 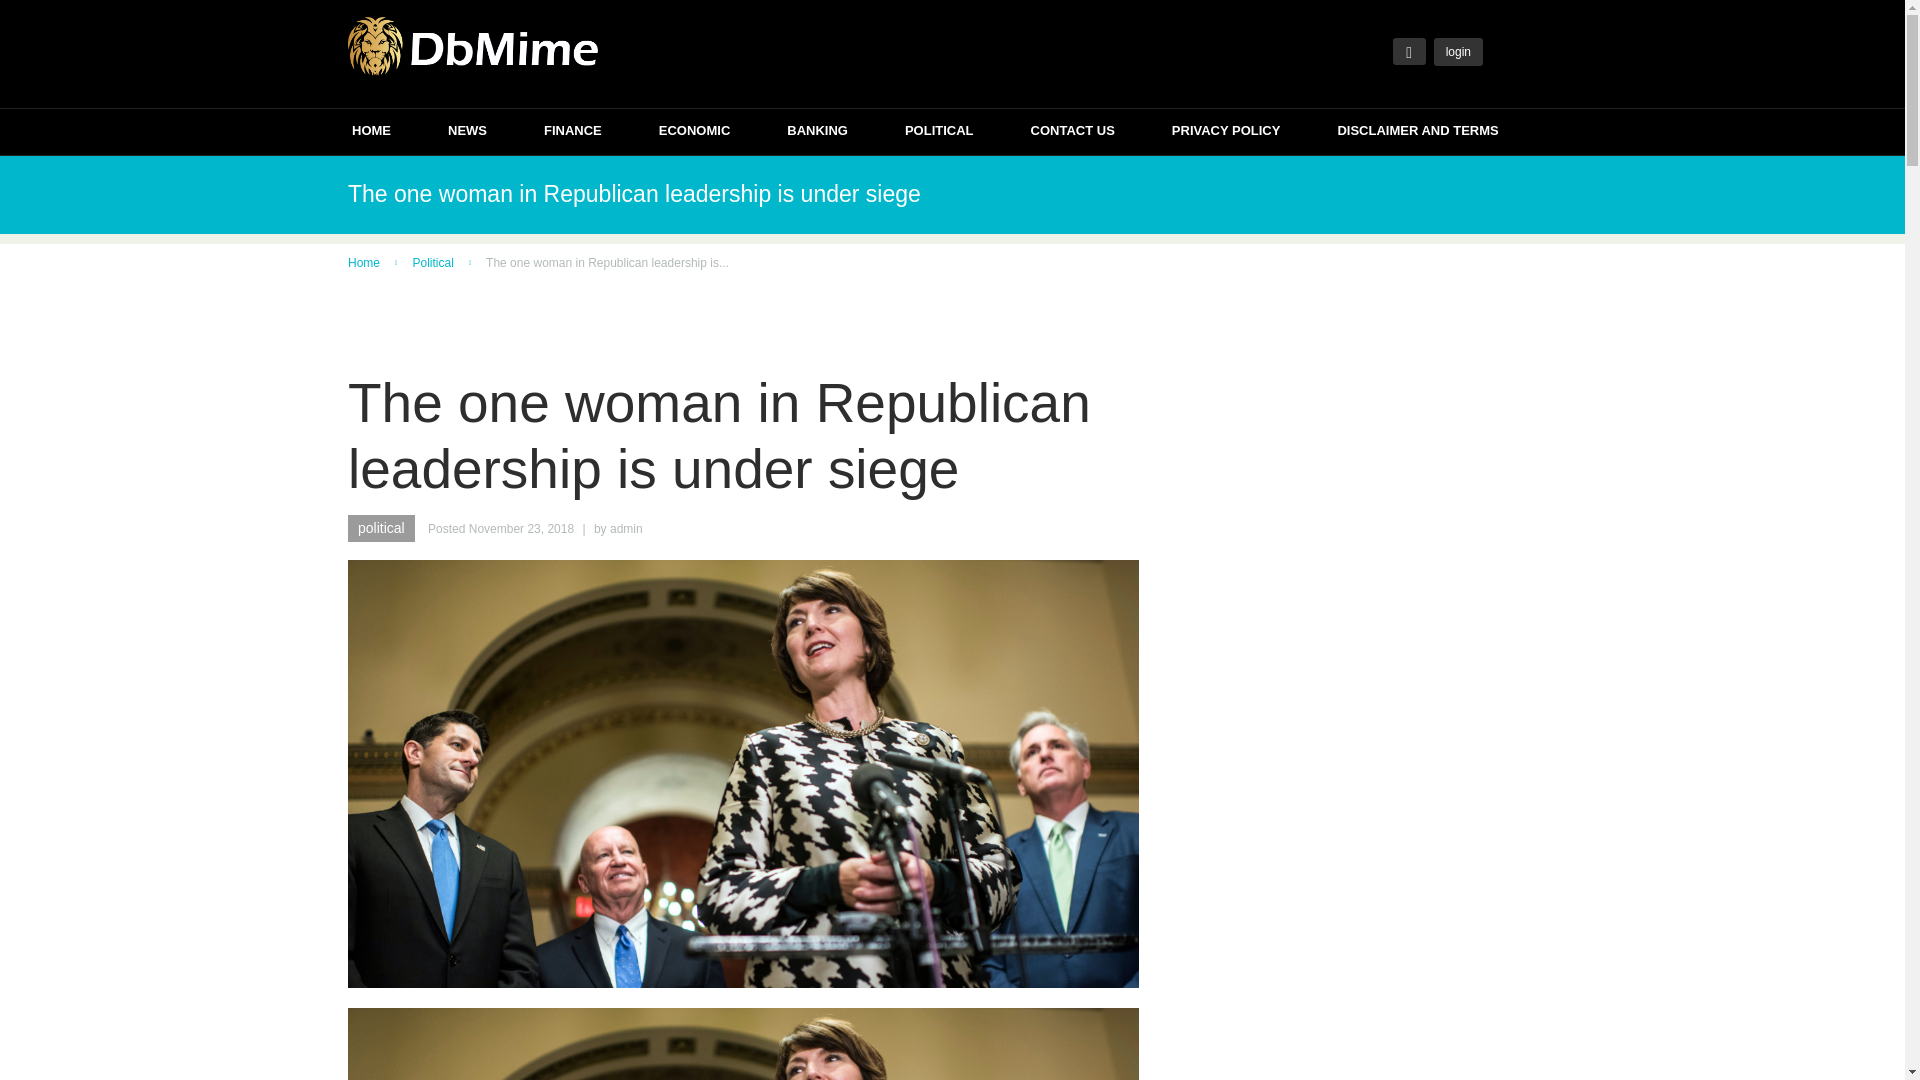 I want to click on POLITICAL, so click(x=938, y=133).